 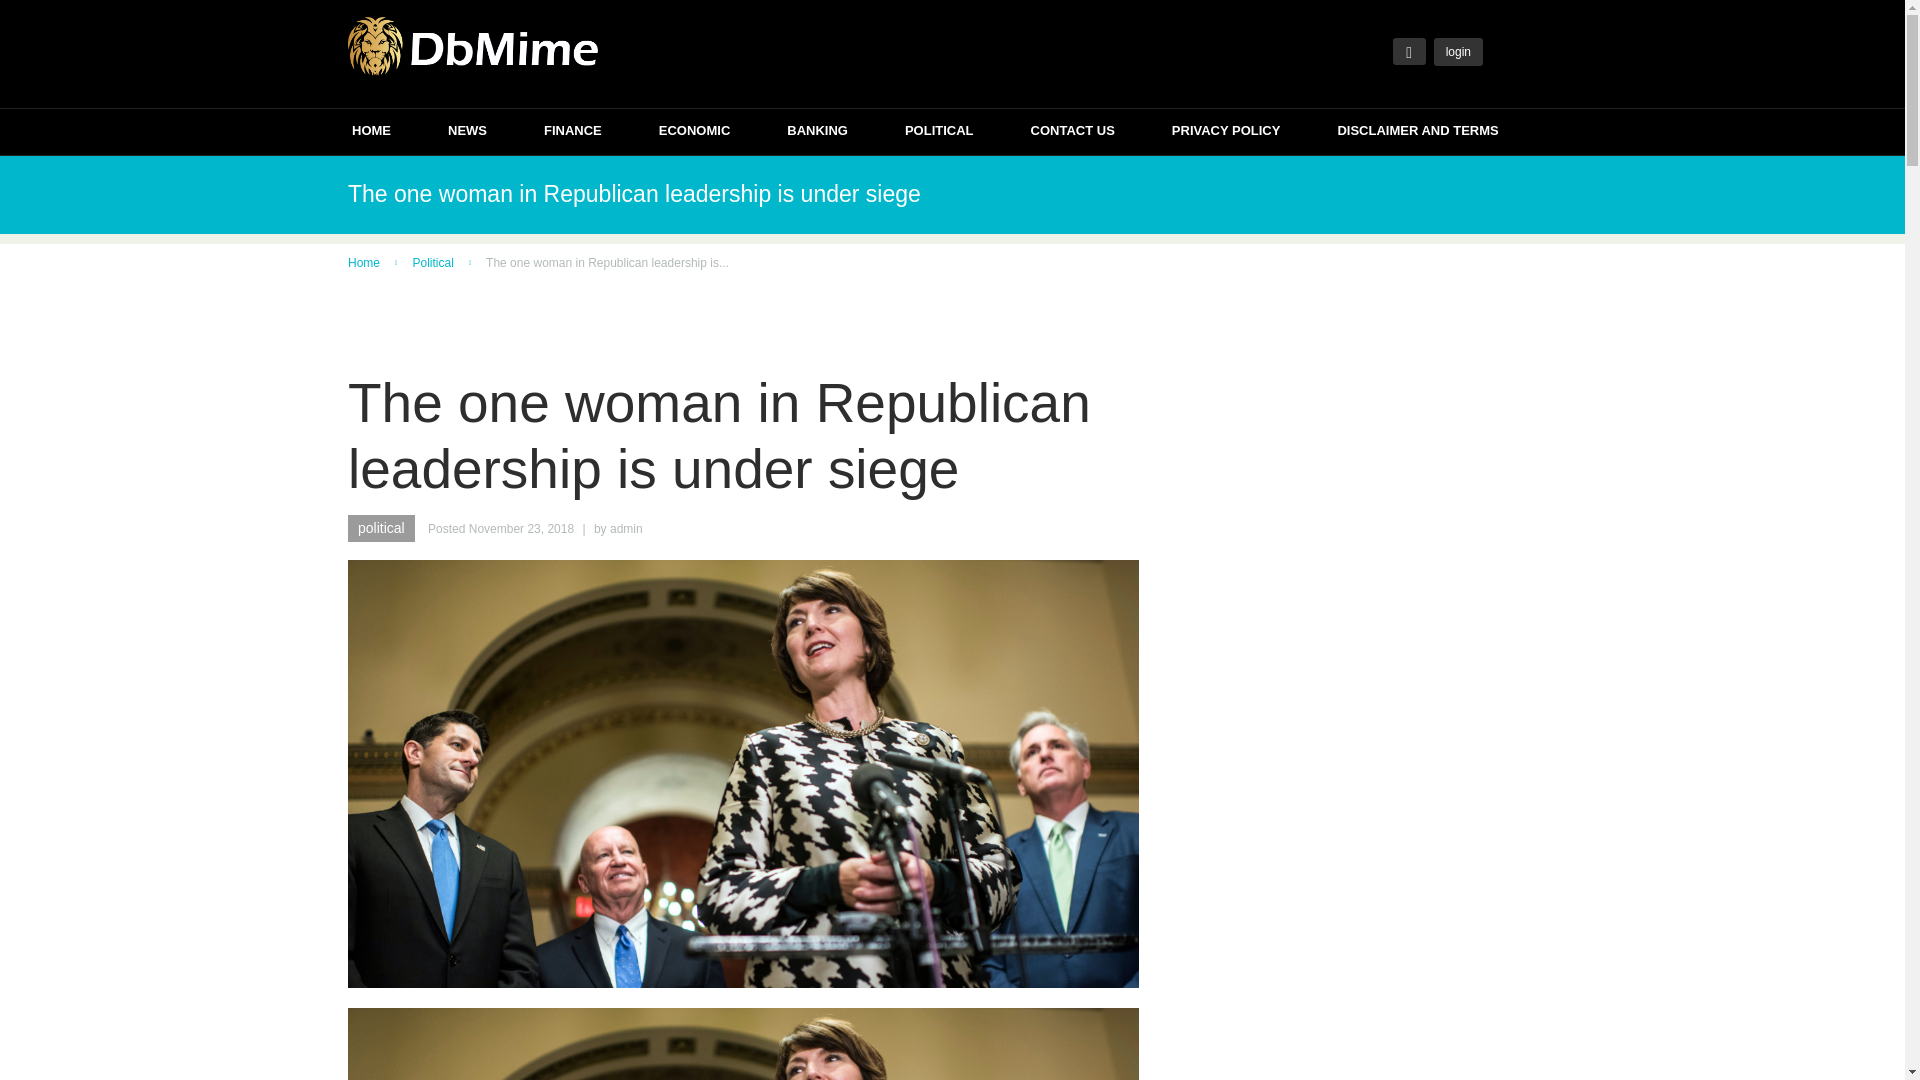 I want to click on POLITICAL, so click(x=938, y=133).